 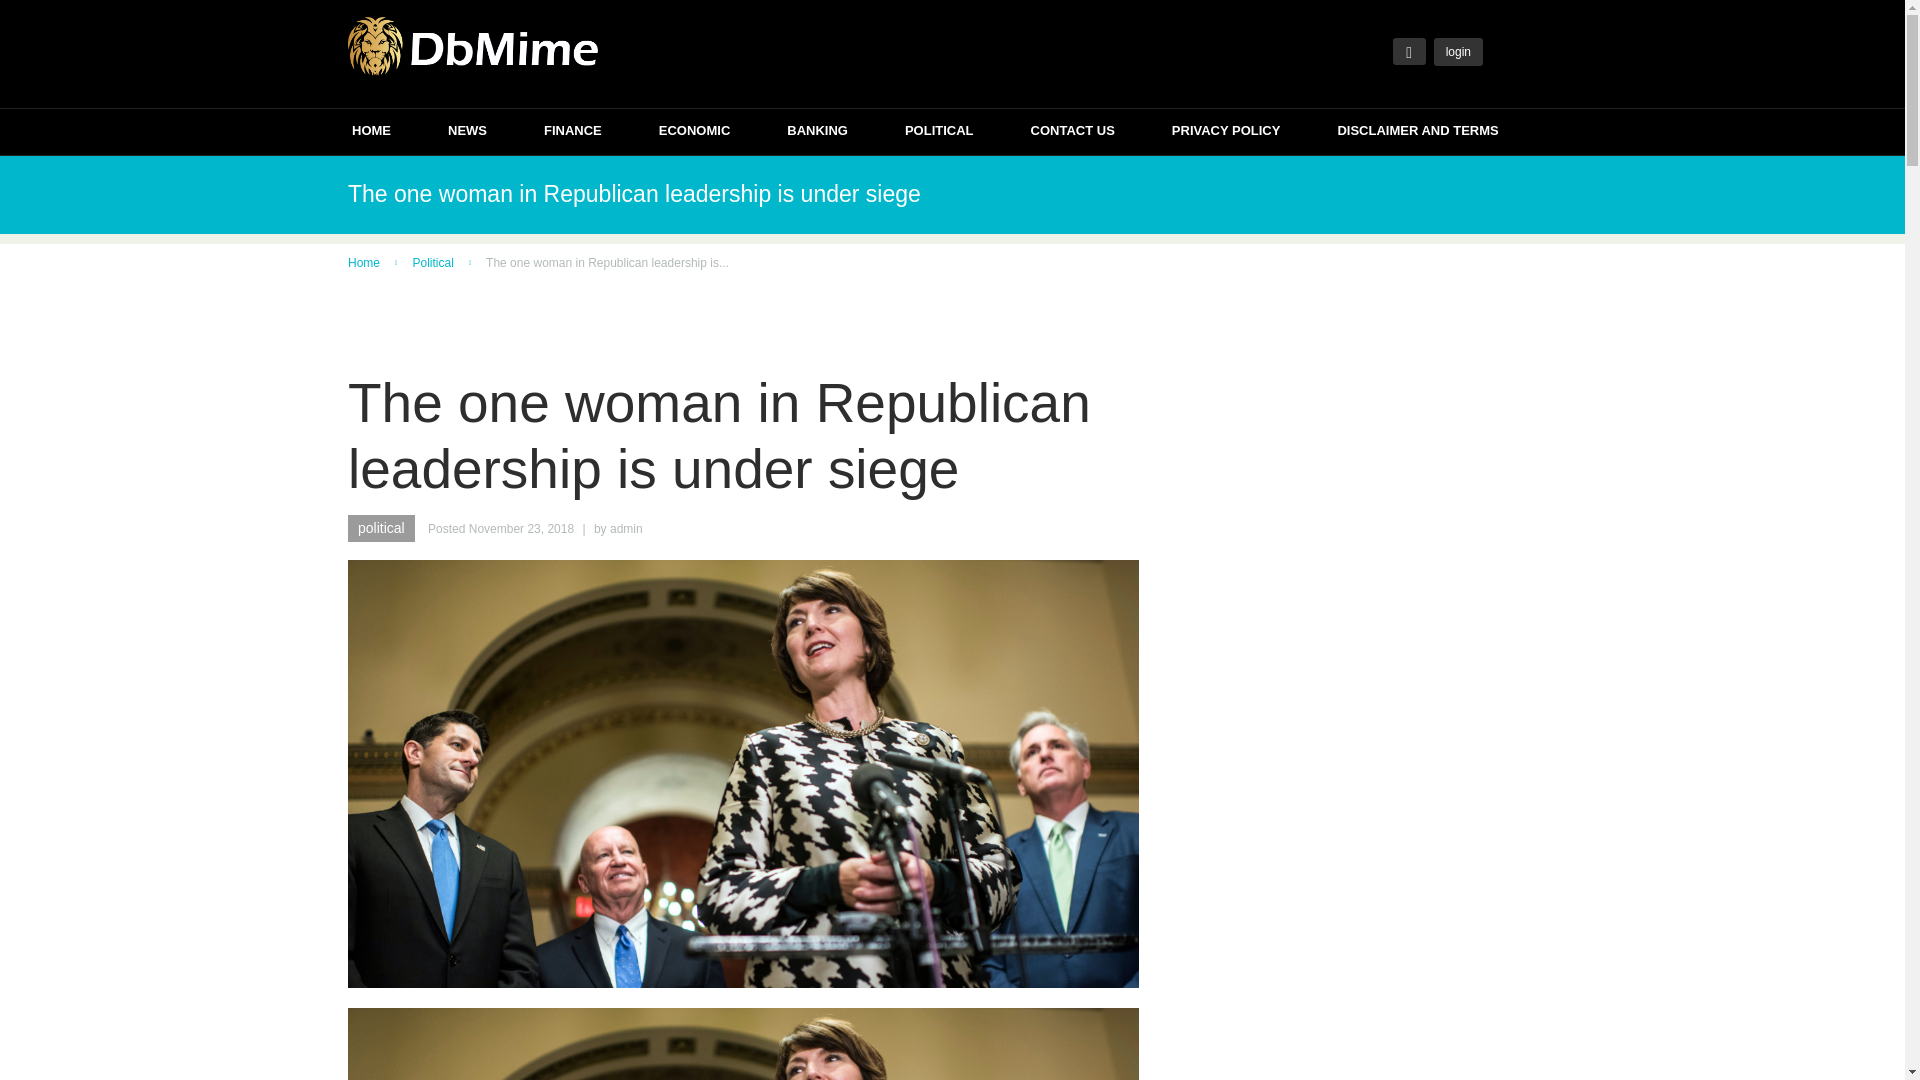 I want to click on POLITICAL, so click(x=938, y=133).